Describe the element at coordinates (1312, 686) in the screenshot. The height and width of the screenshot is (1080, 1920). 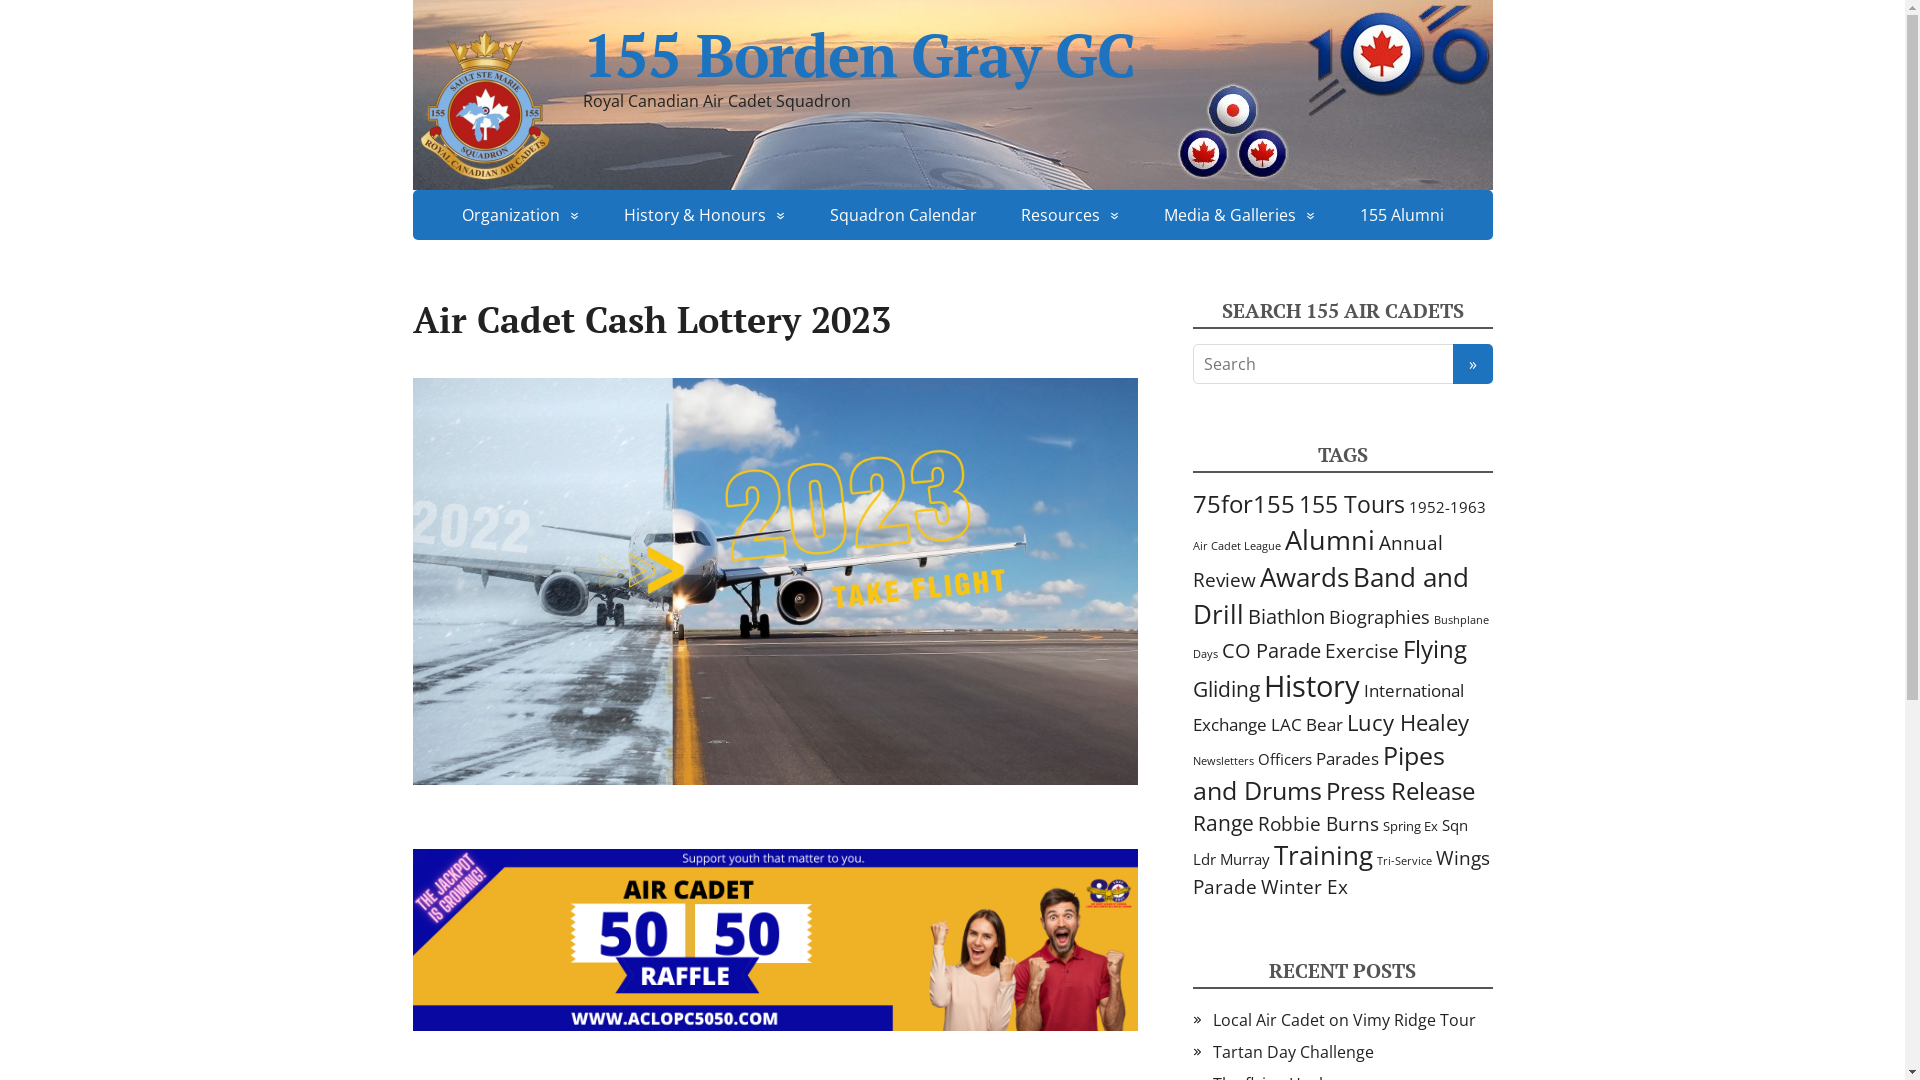
I see `History` at that location.